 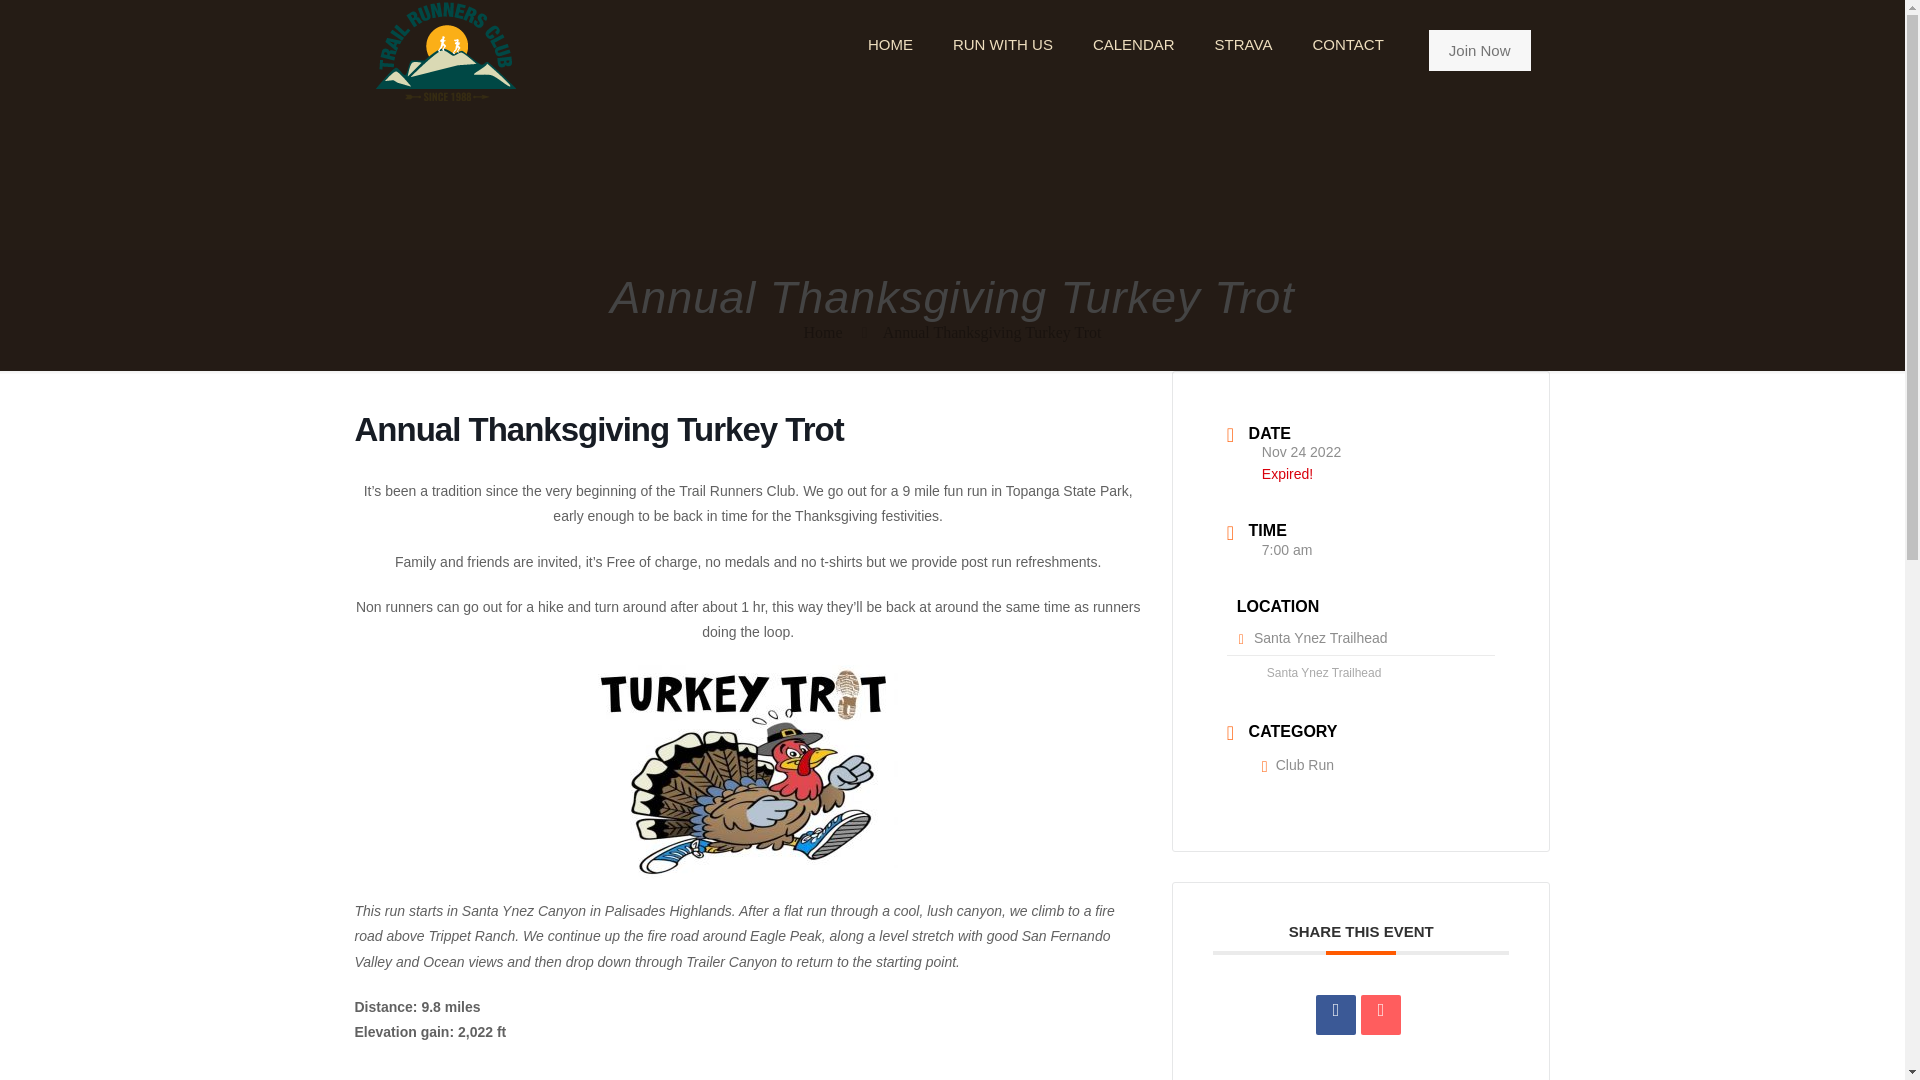 What do you see at coordinates (1348, 44) in the screenshot?
I see `CONTACT` at bounding box center [1348, 44].